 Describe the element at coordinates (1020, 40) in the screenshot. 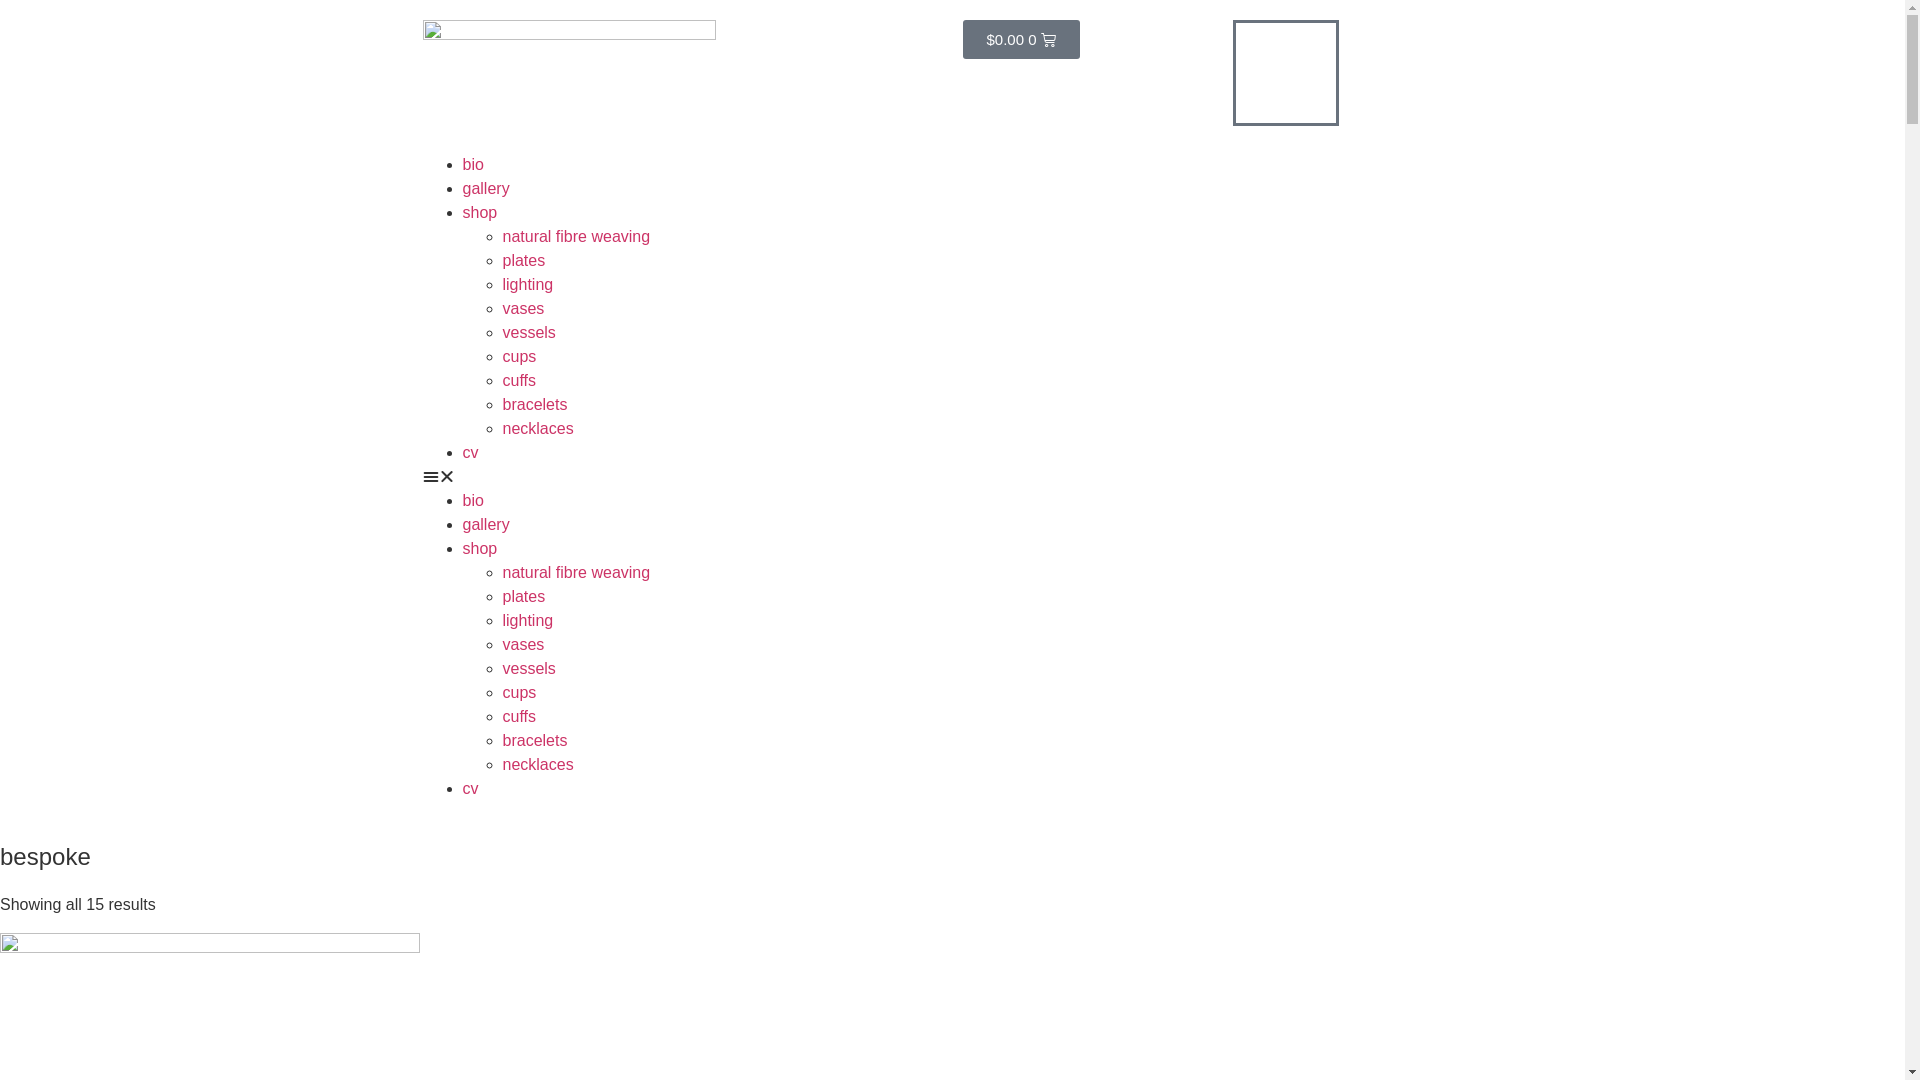

I see `$0.00 0` at that location.